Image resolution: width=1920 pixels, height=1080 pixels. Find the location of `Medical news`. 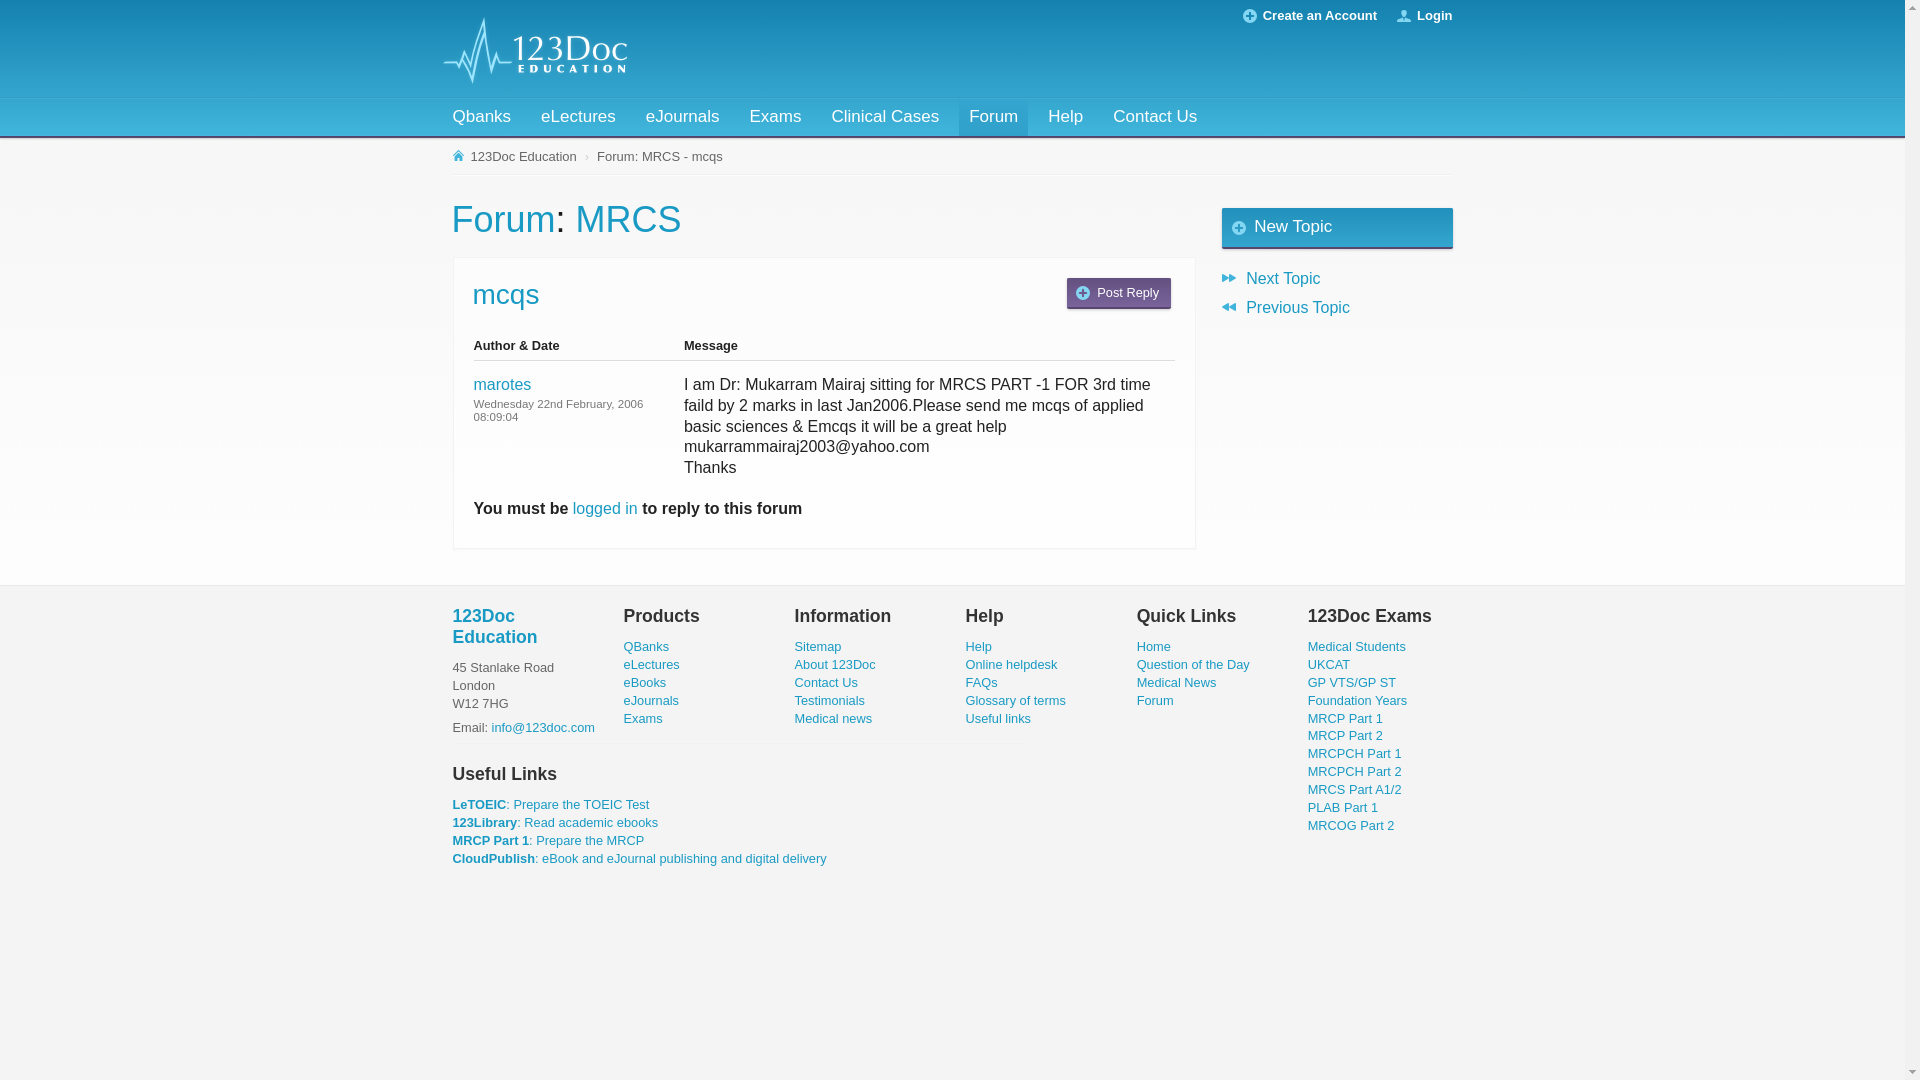

Medical news is located at coordinates (834, 718).